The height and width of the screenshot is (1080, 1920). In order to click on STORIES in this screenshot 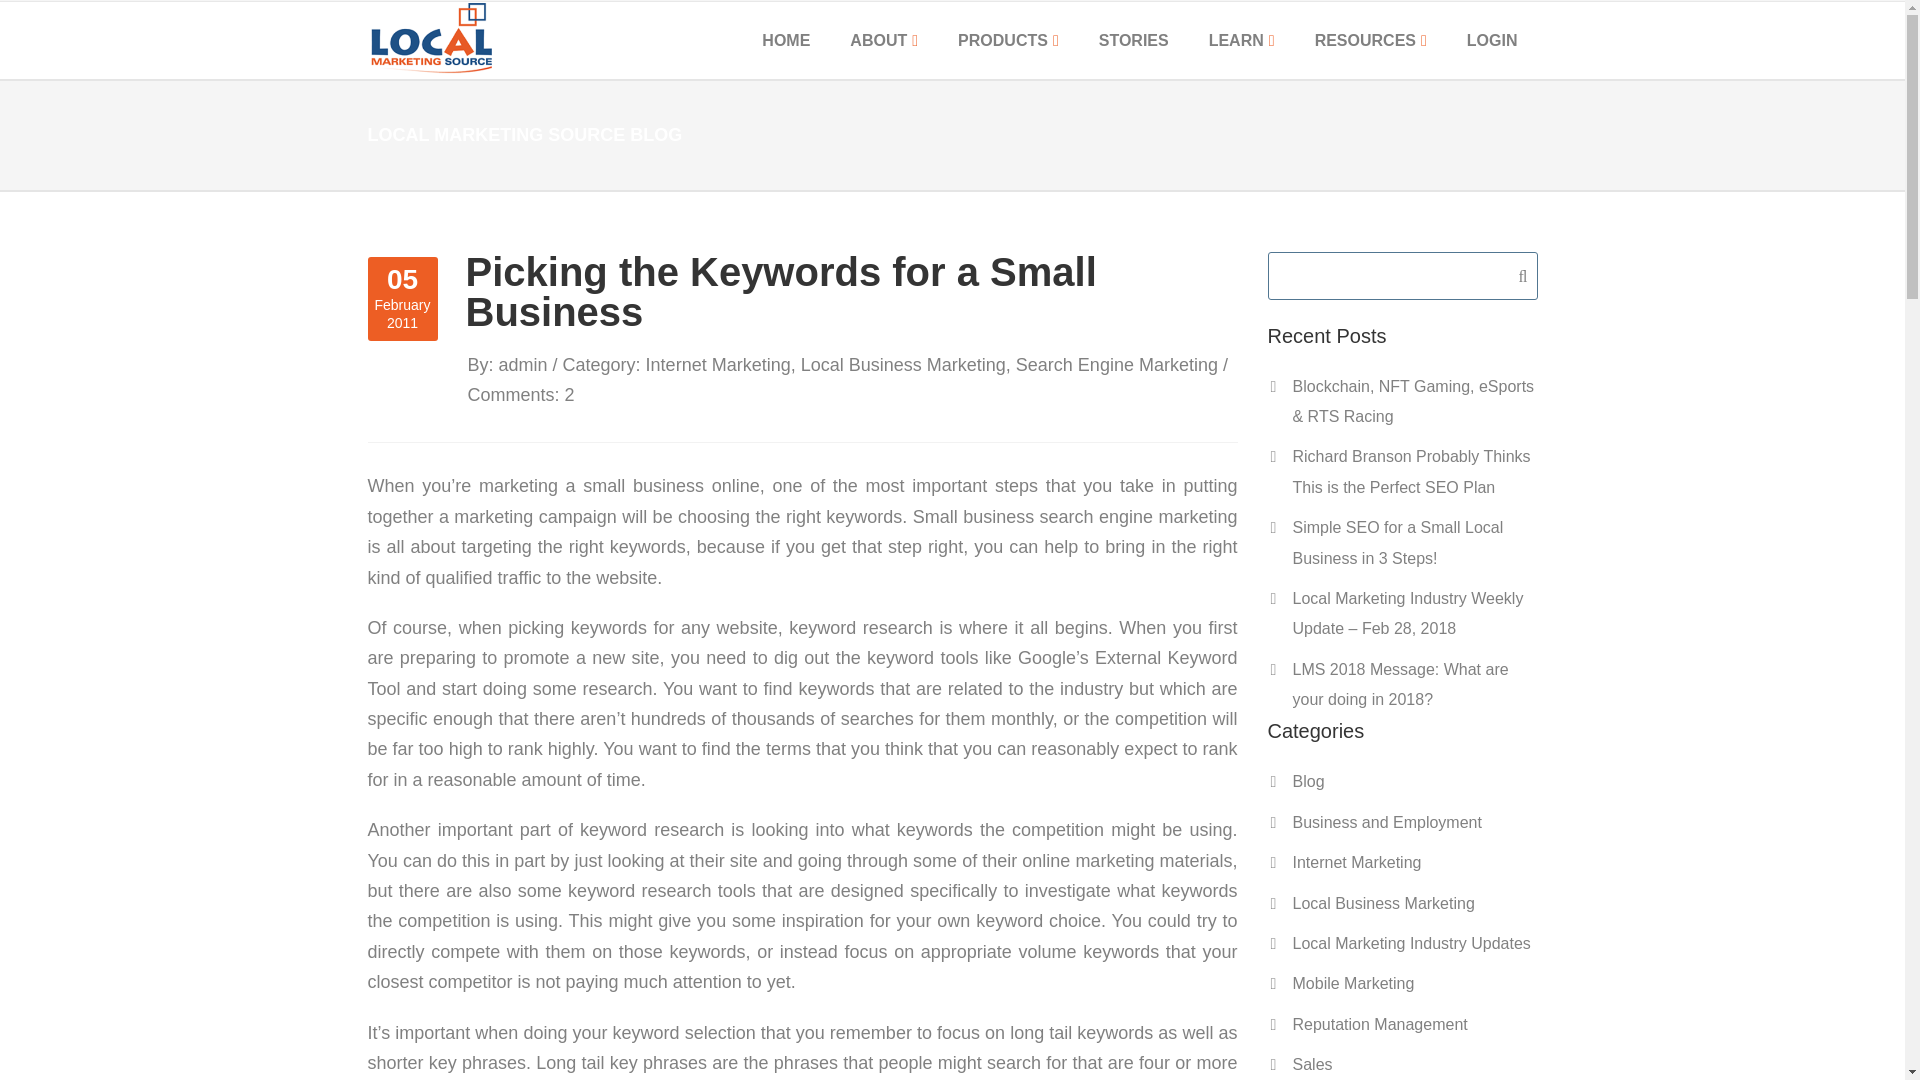, I will do `click(1134, 40)`.